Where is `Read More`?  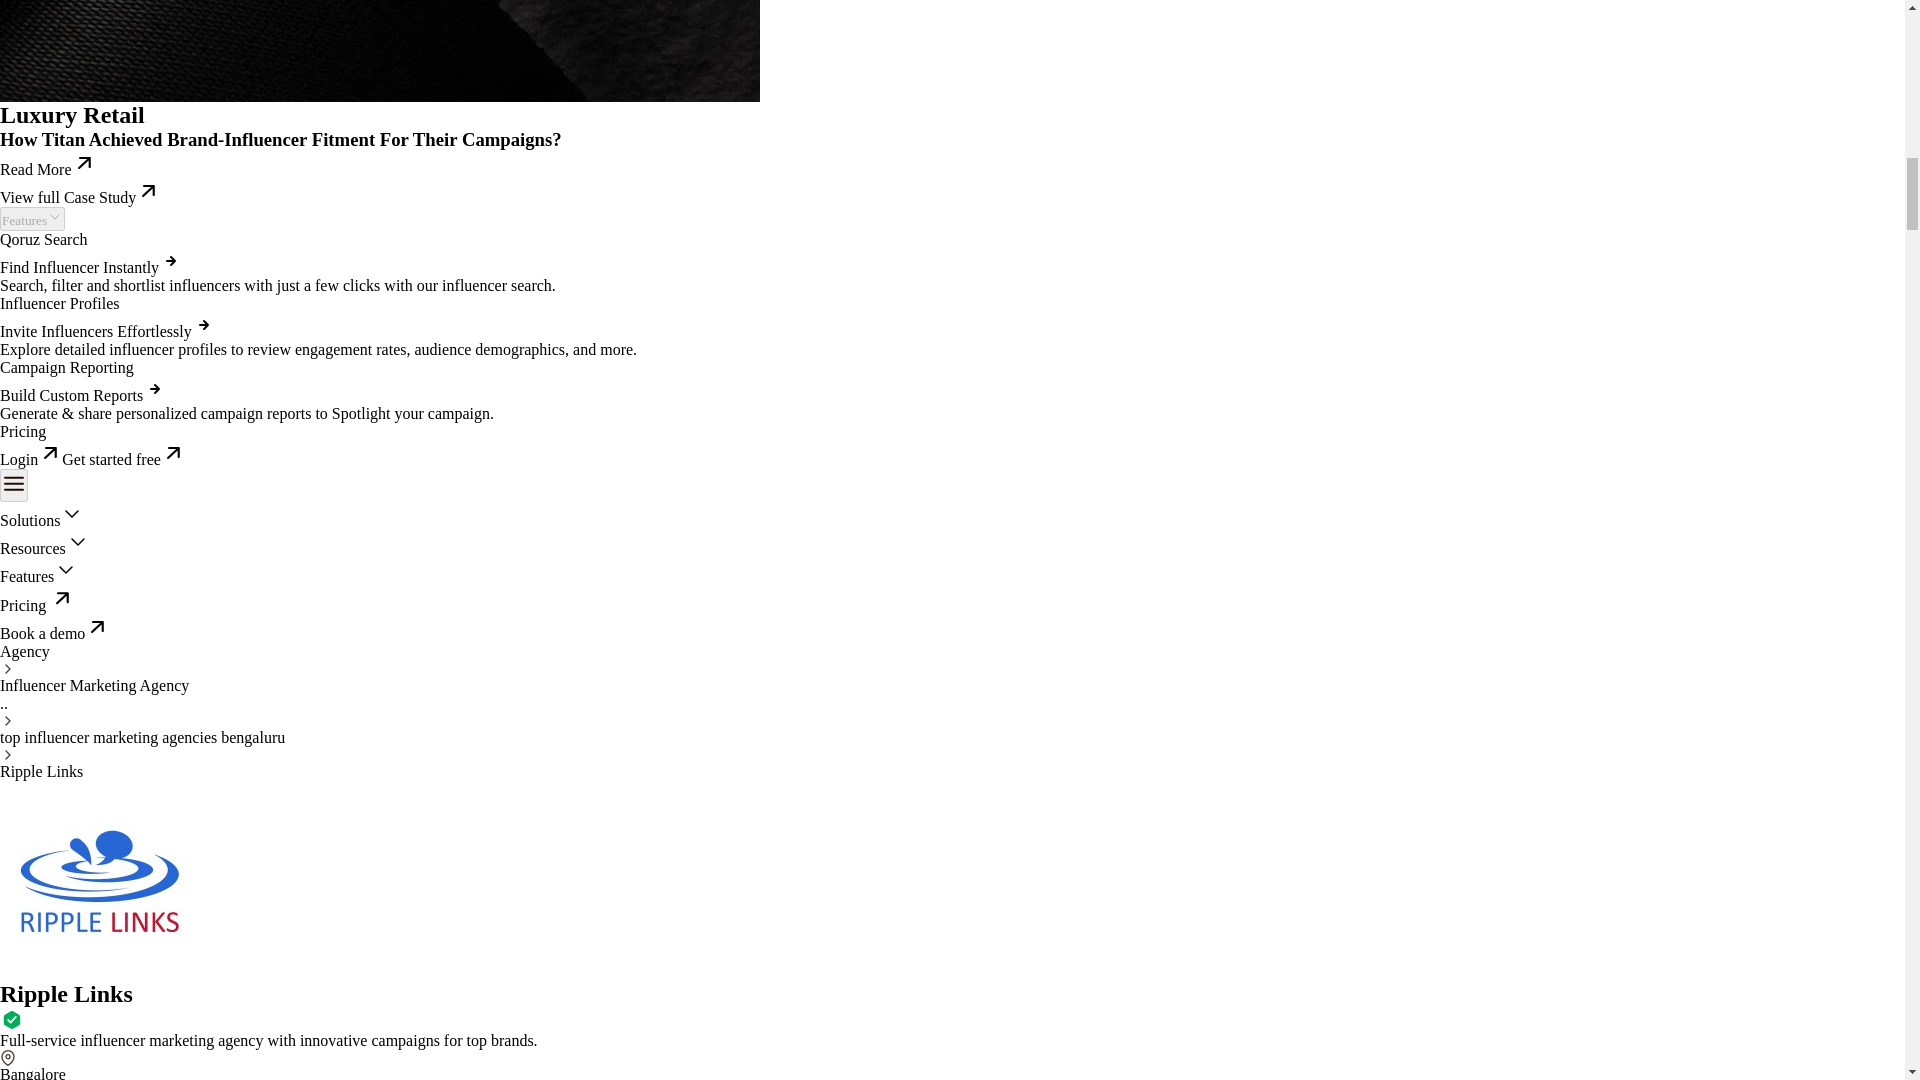 Read More is located at coordinates (48, 169).